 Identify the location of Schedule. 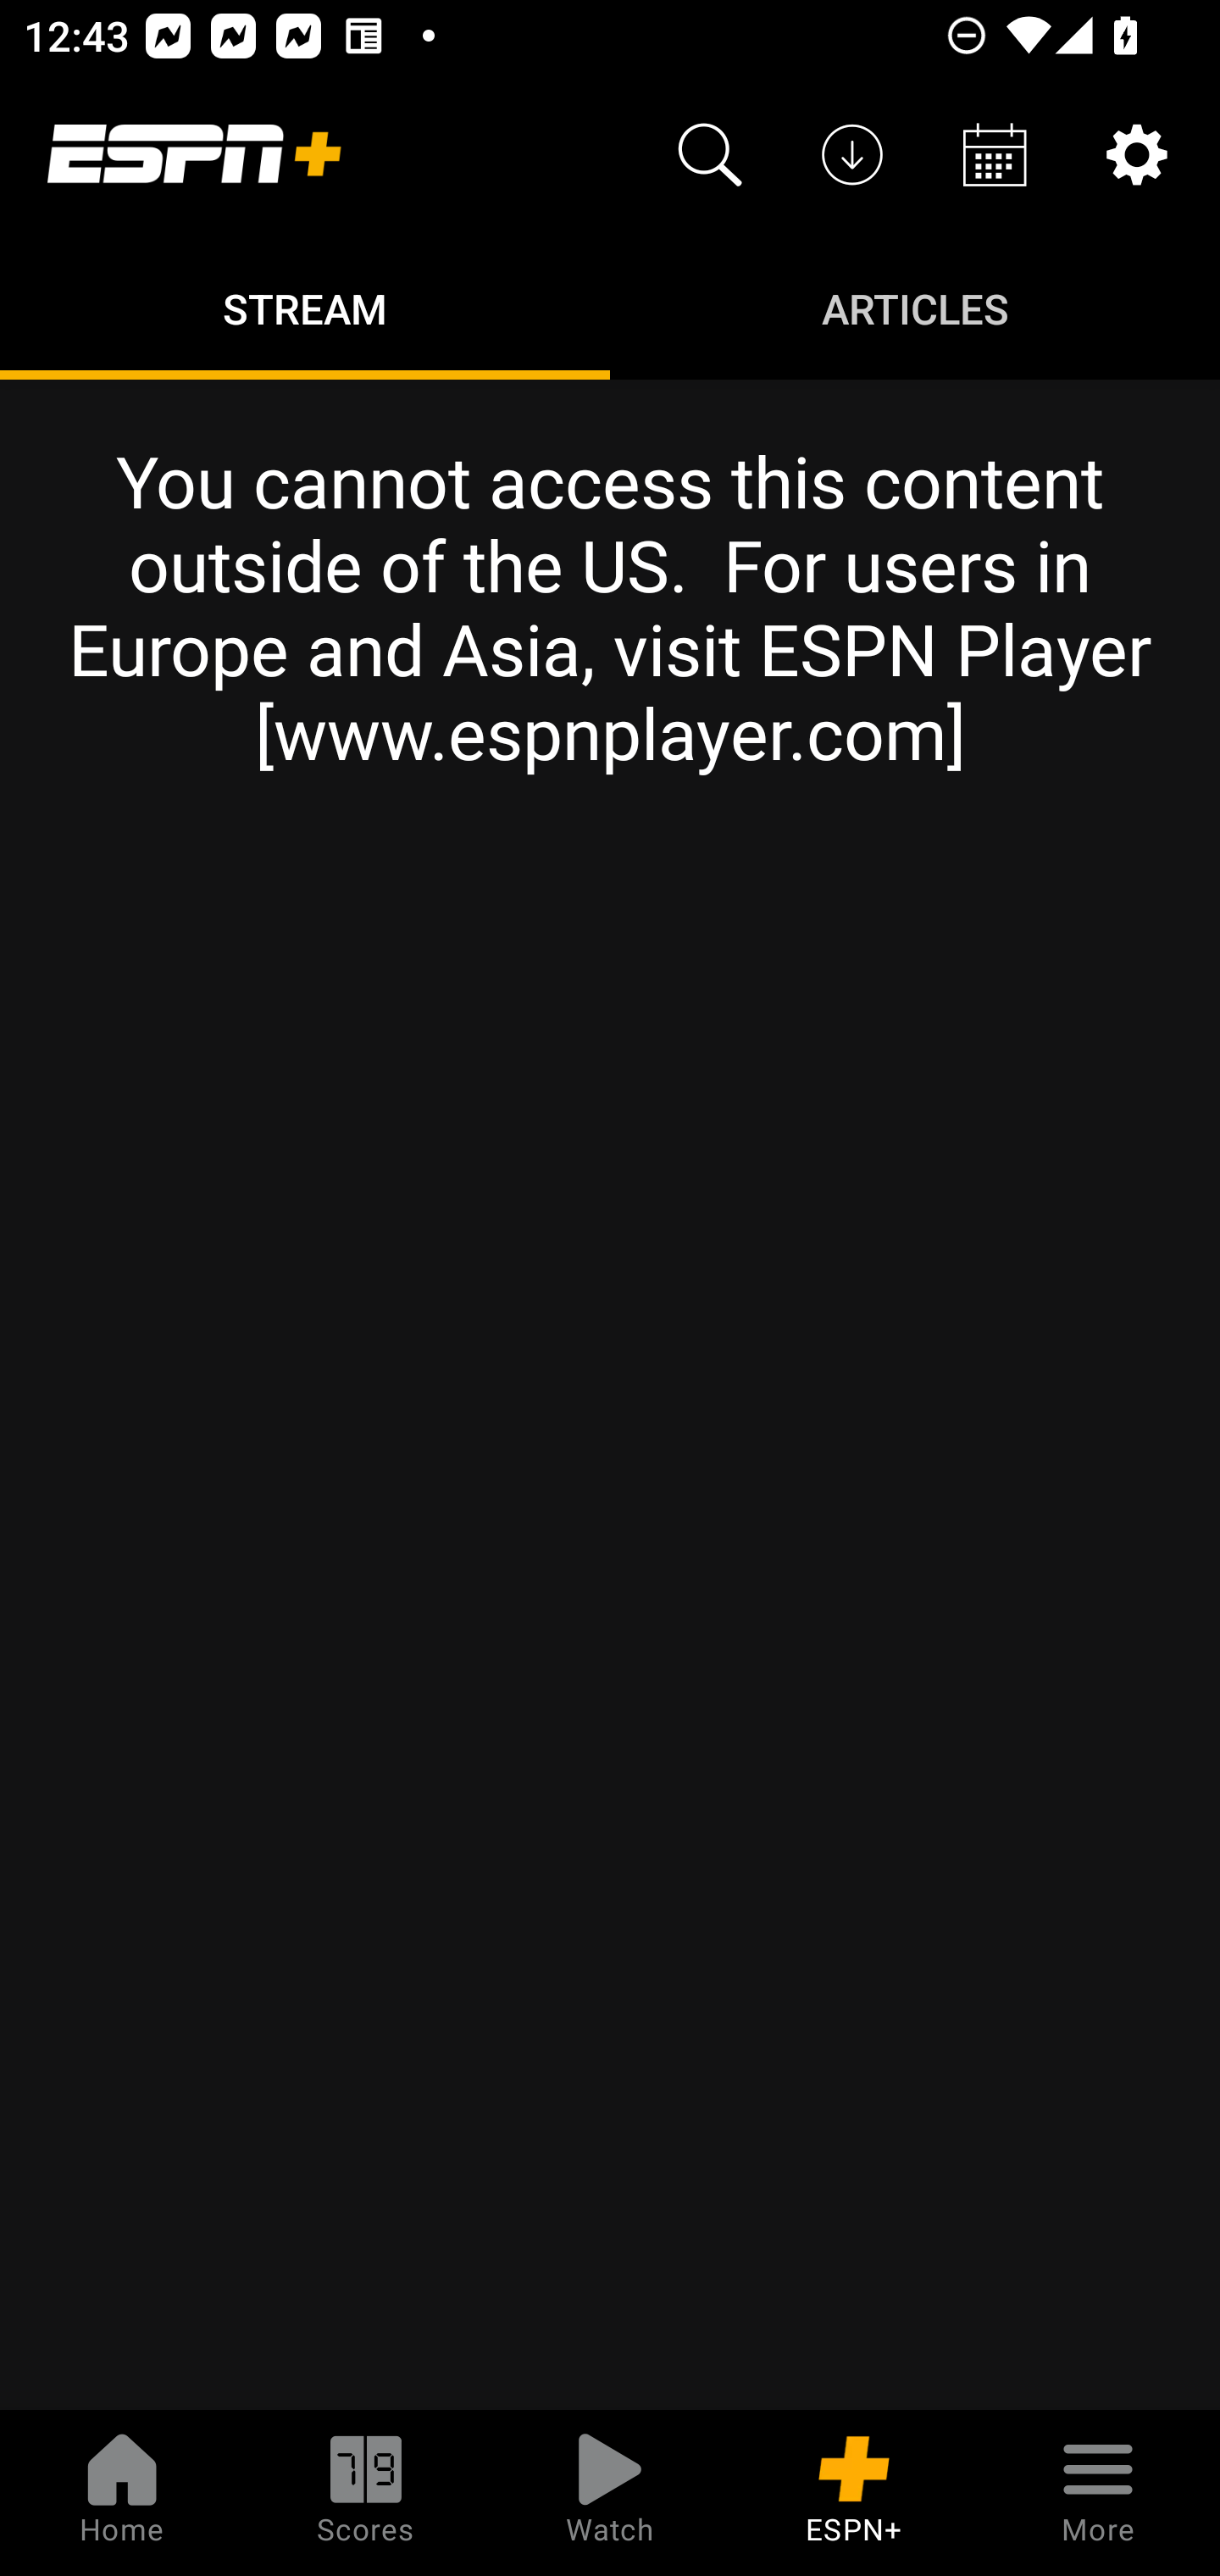
(995, 154).